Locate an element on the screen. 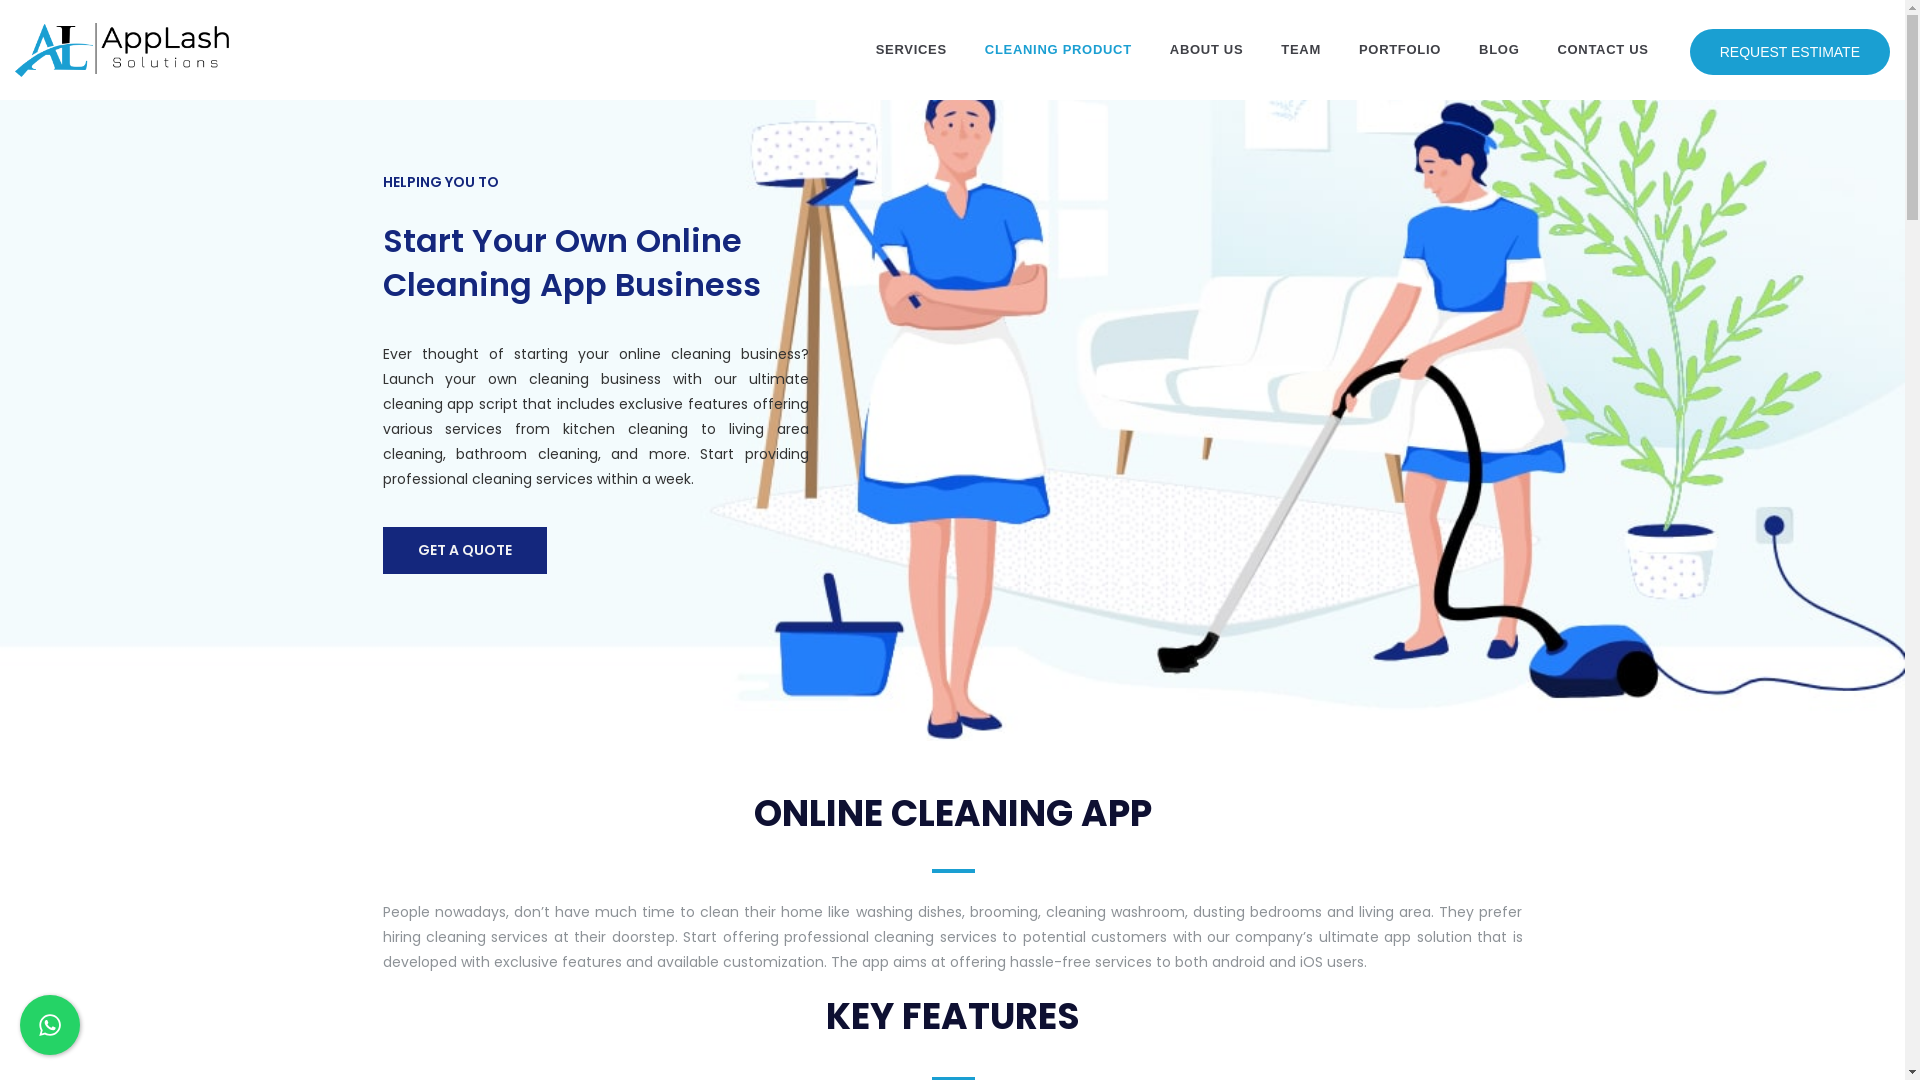  PORTFOLIO is located at coordinates (1400, 50).